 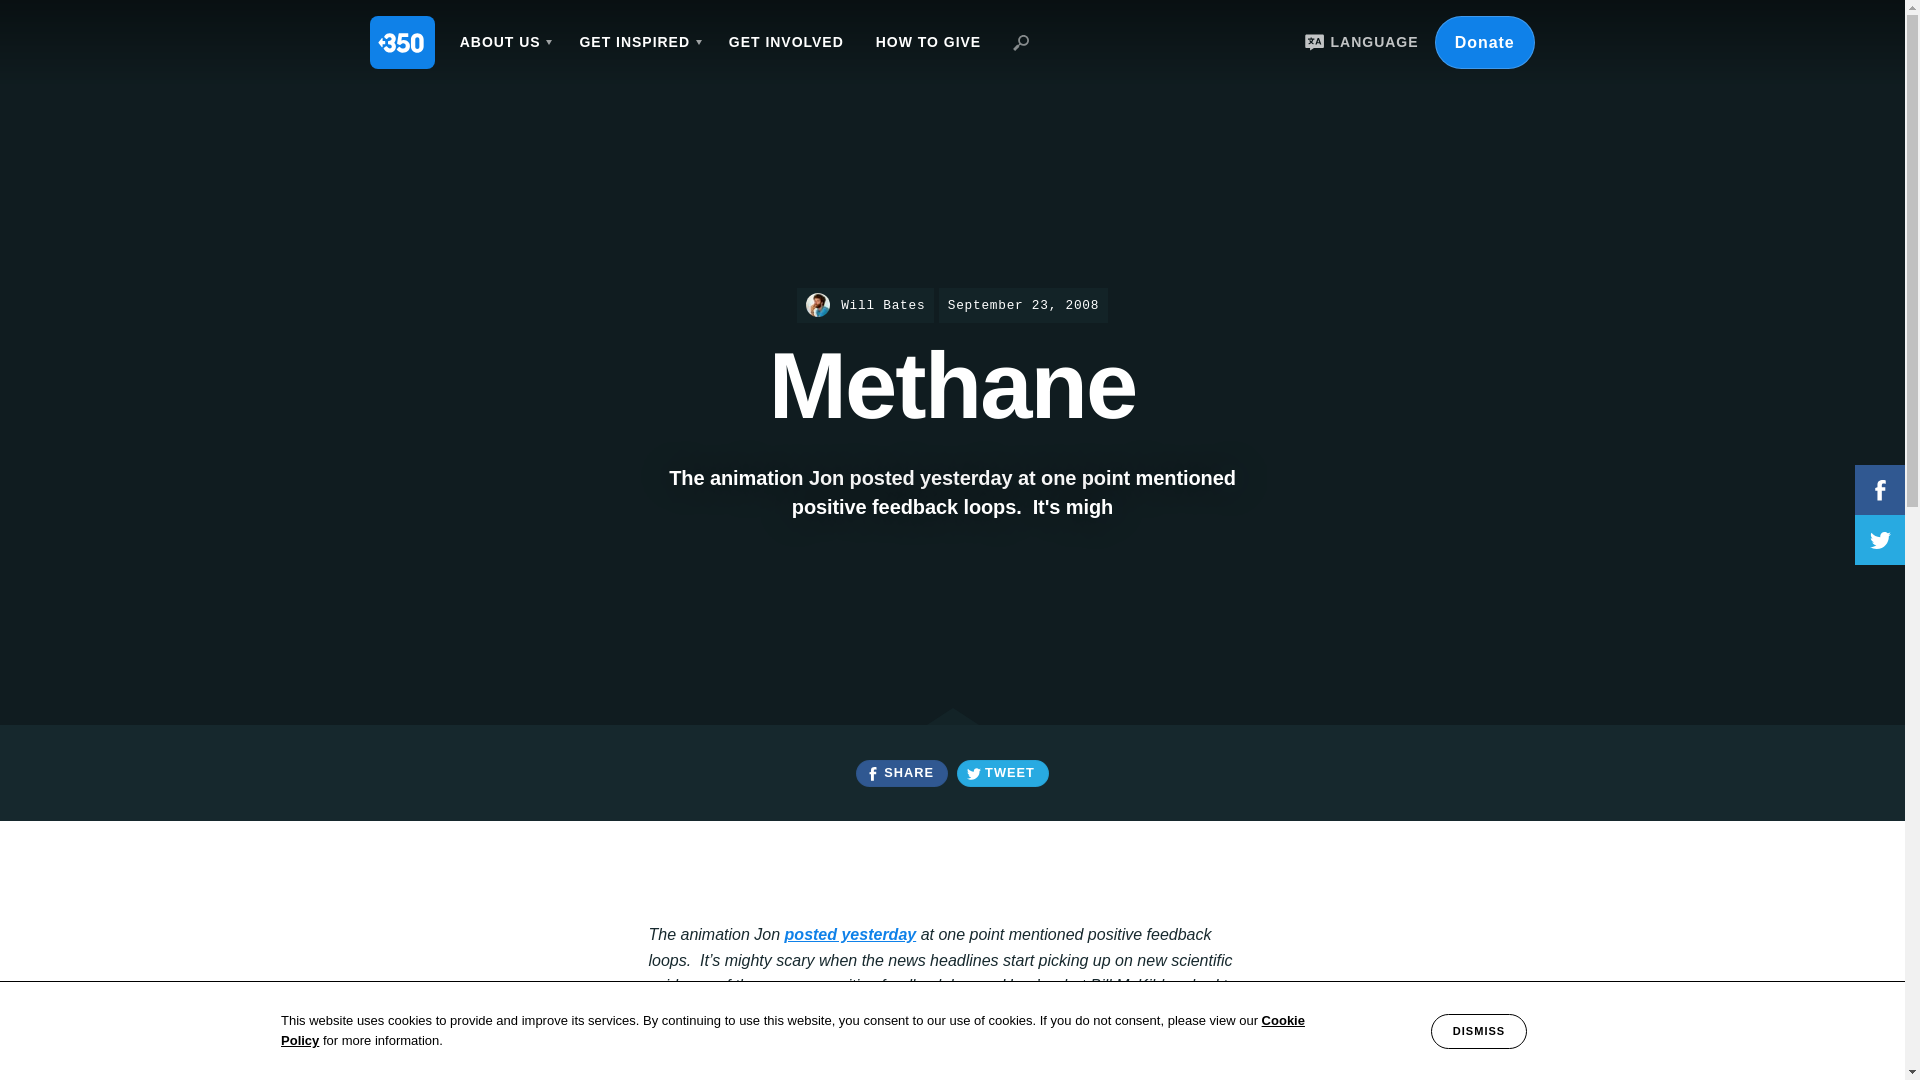 I want to click on GET INSPIRED, so click(x=637, y=42).